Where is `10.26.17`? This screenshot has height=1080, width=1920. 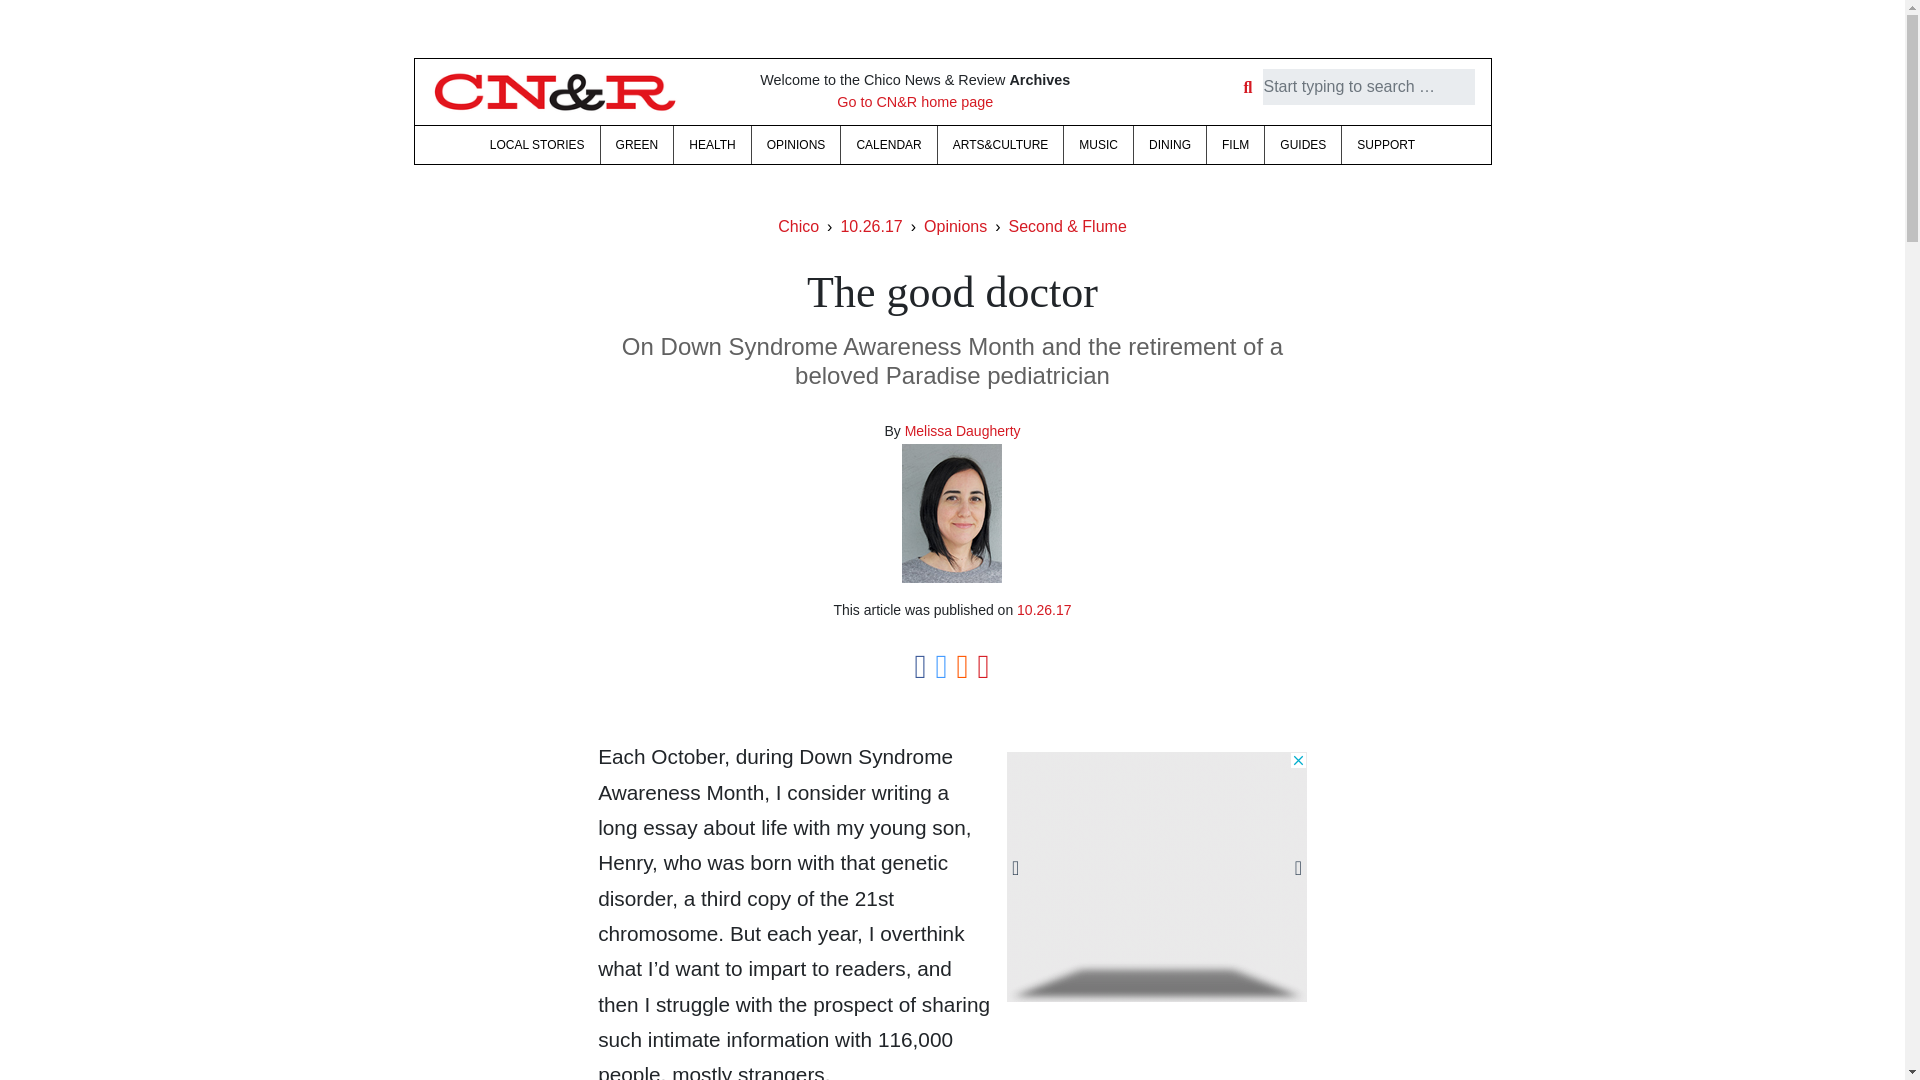
10.26.17 is located at coordinates (871, 226).